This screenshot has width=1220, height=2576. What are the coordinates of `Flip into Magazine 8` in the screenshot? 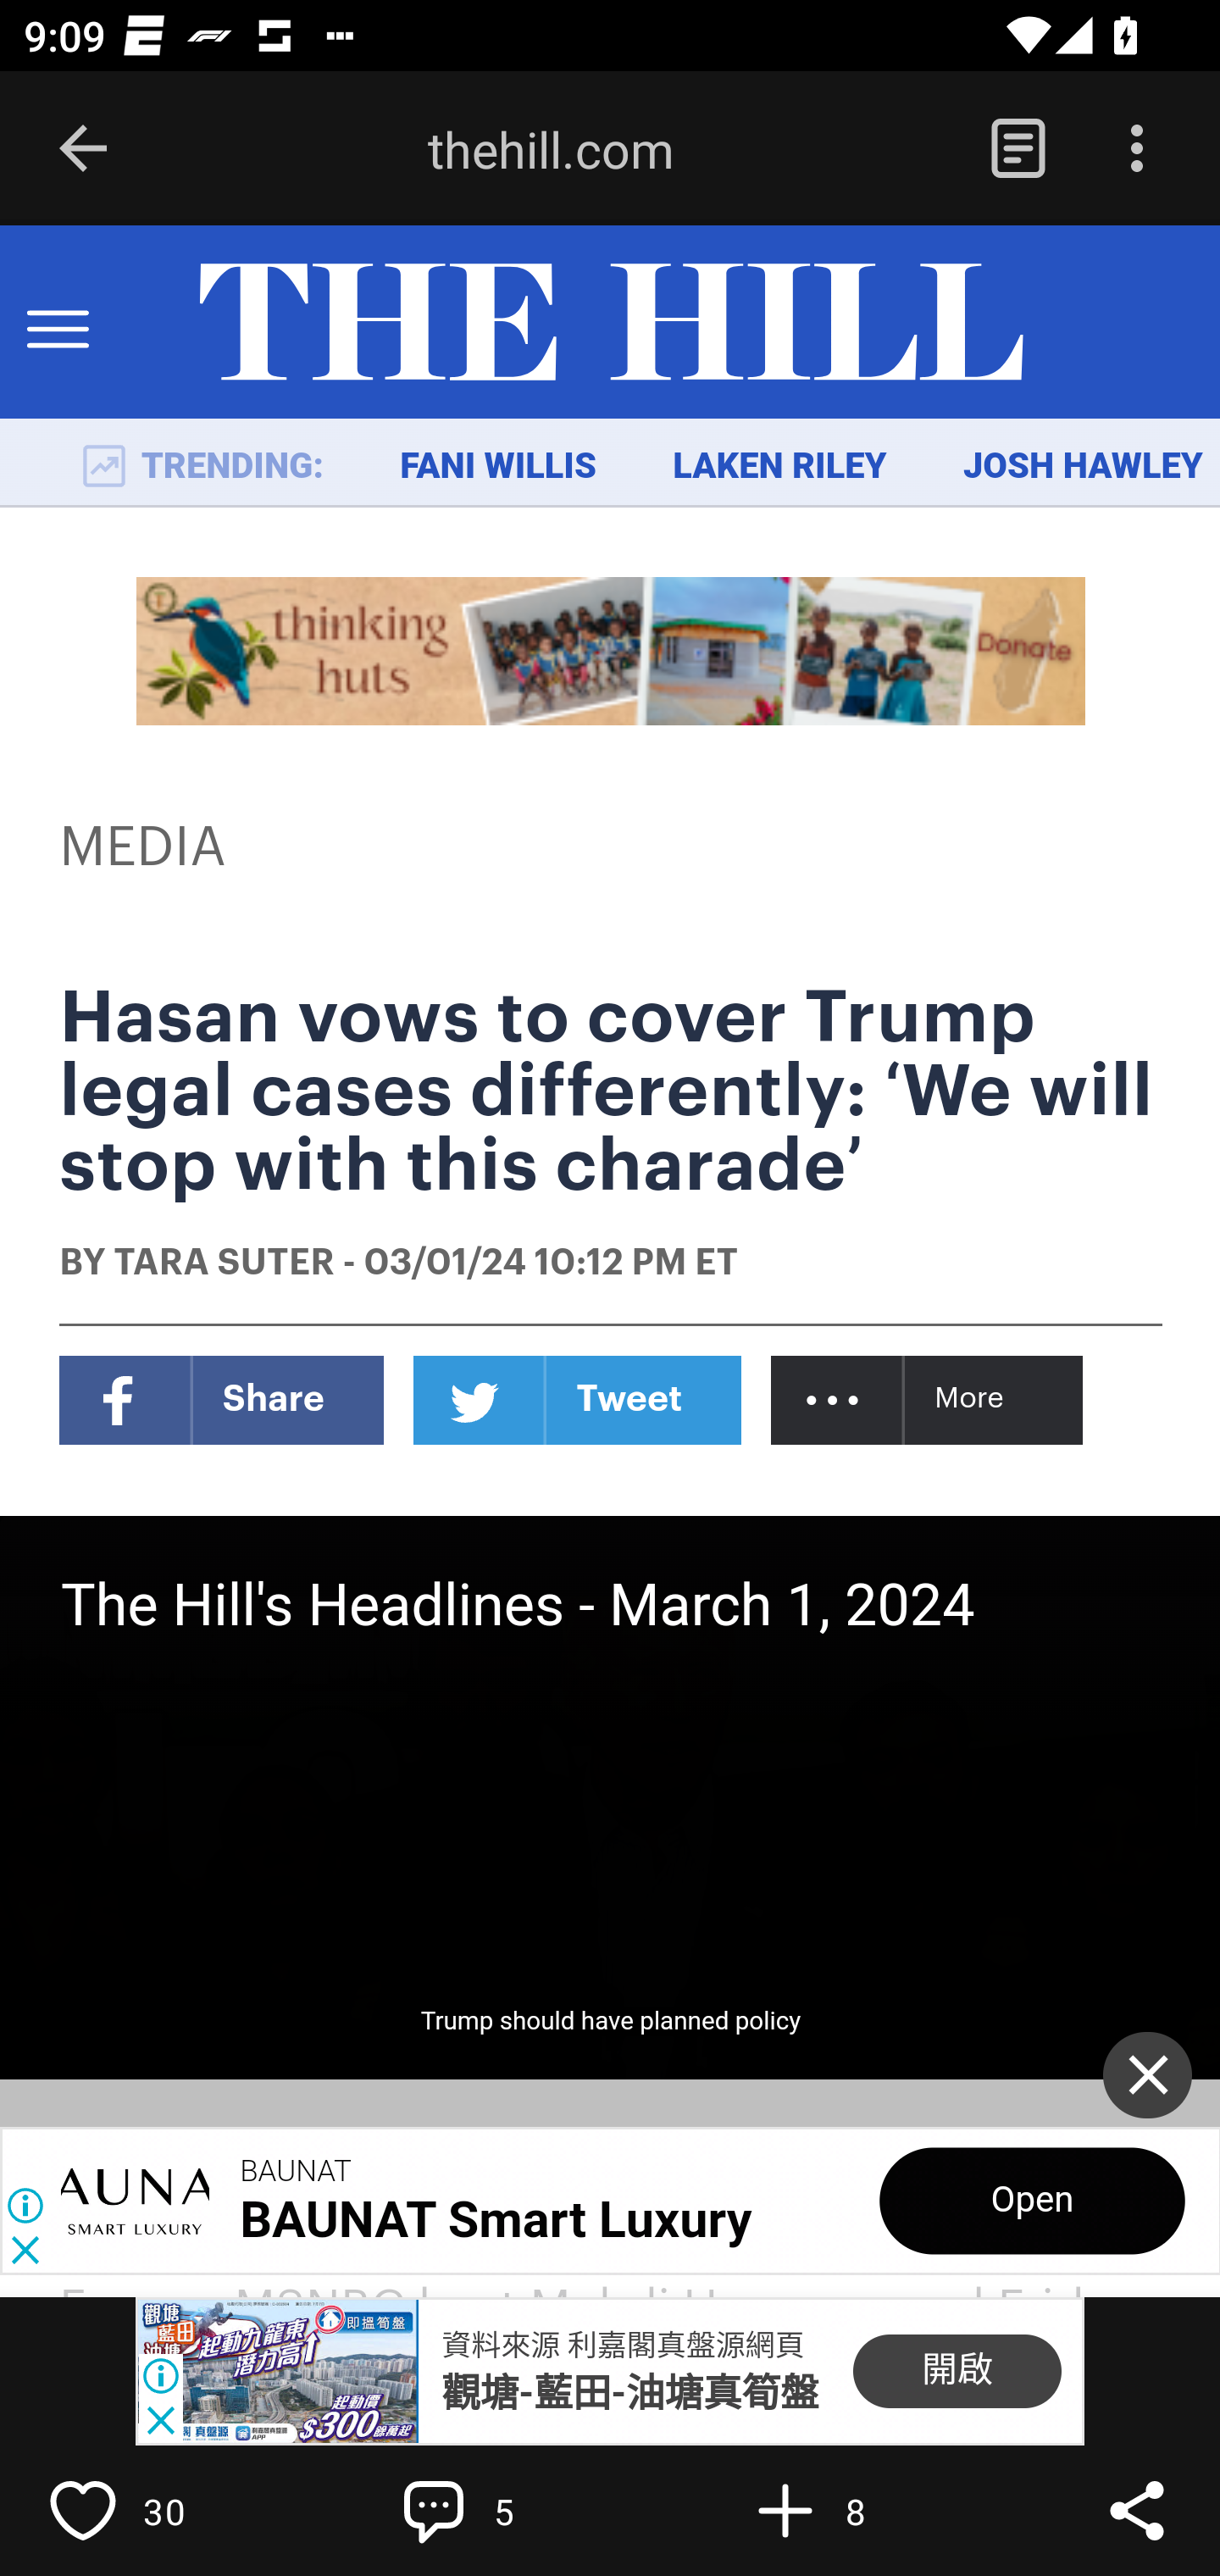 It's located at (856, 2510).